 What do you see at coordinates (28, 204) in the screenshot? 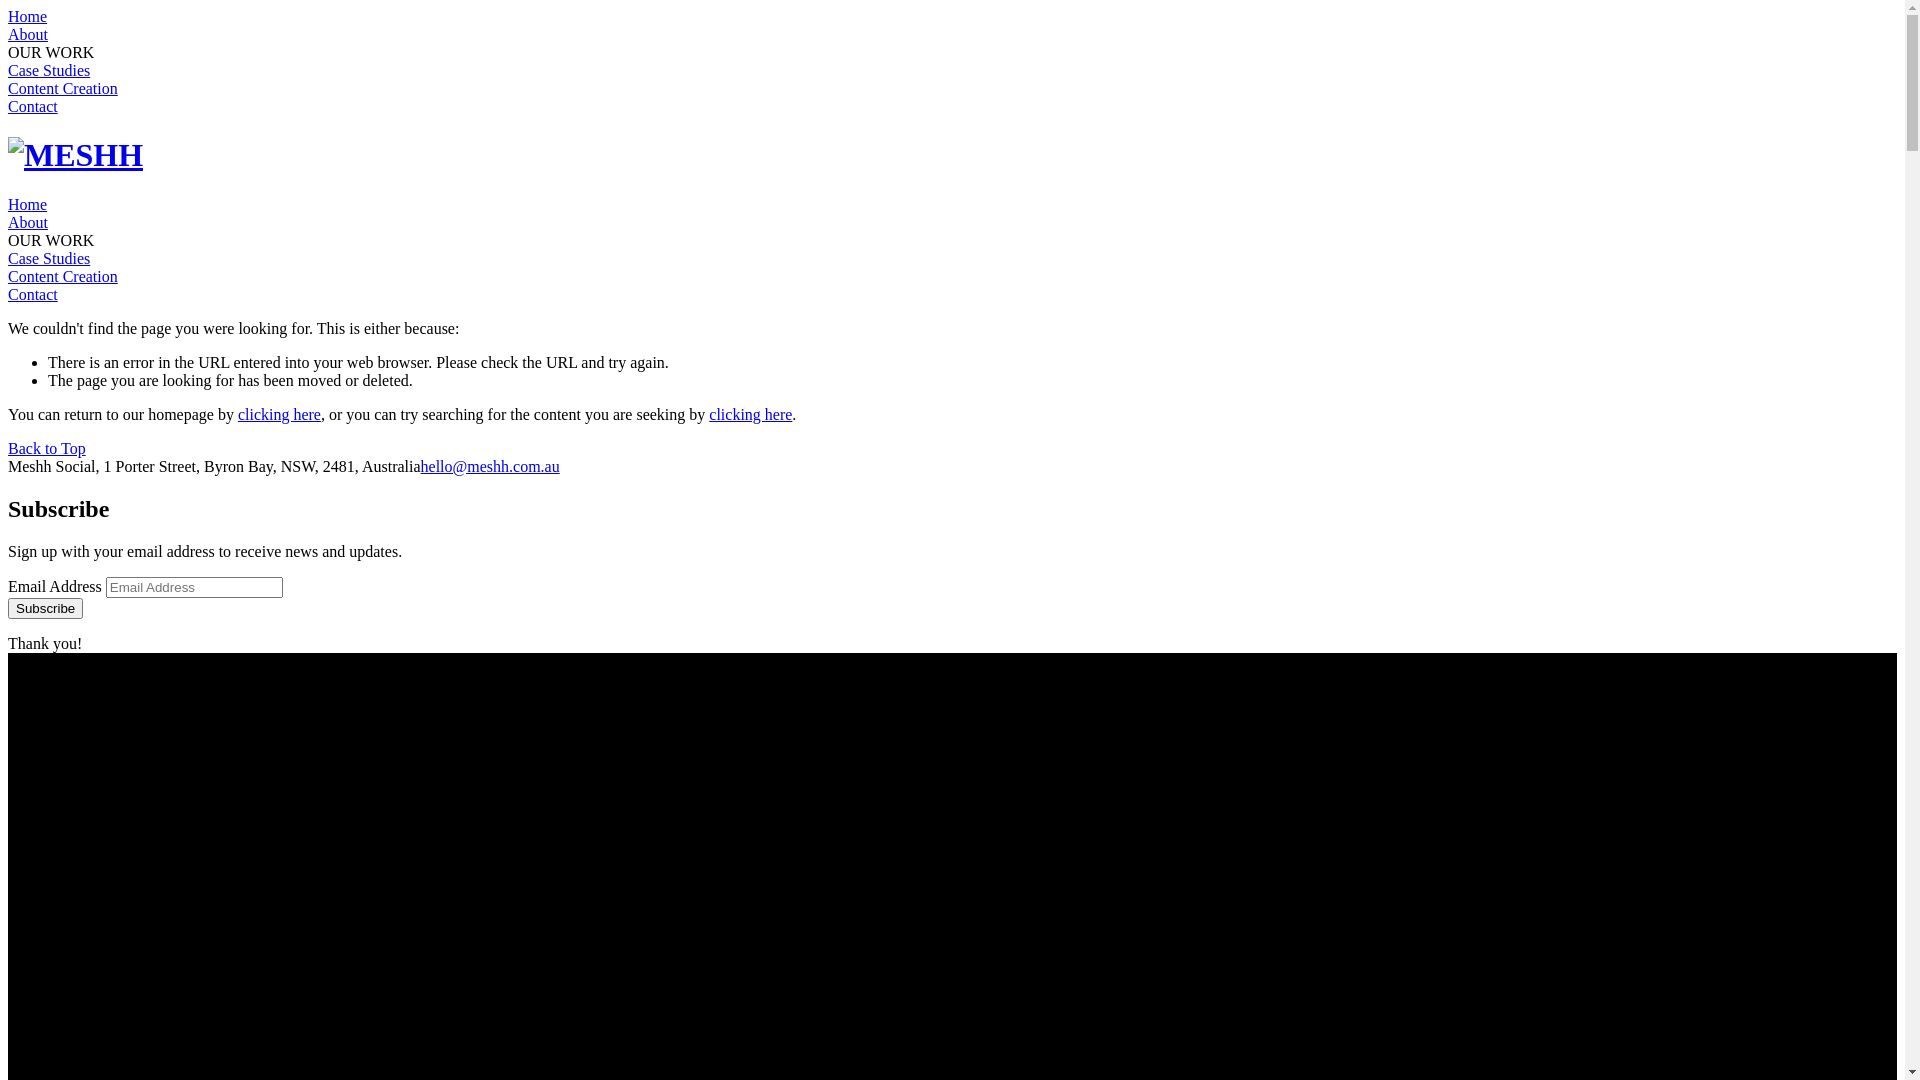
I see `Home` at bounding box center [28, 204].